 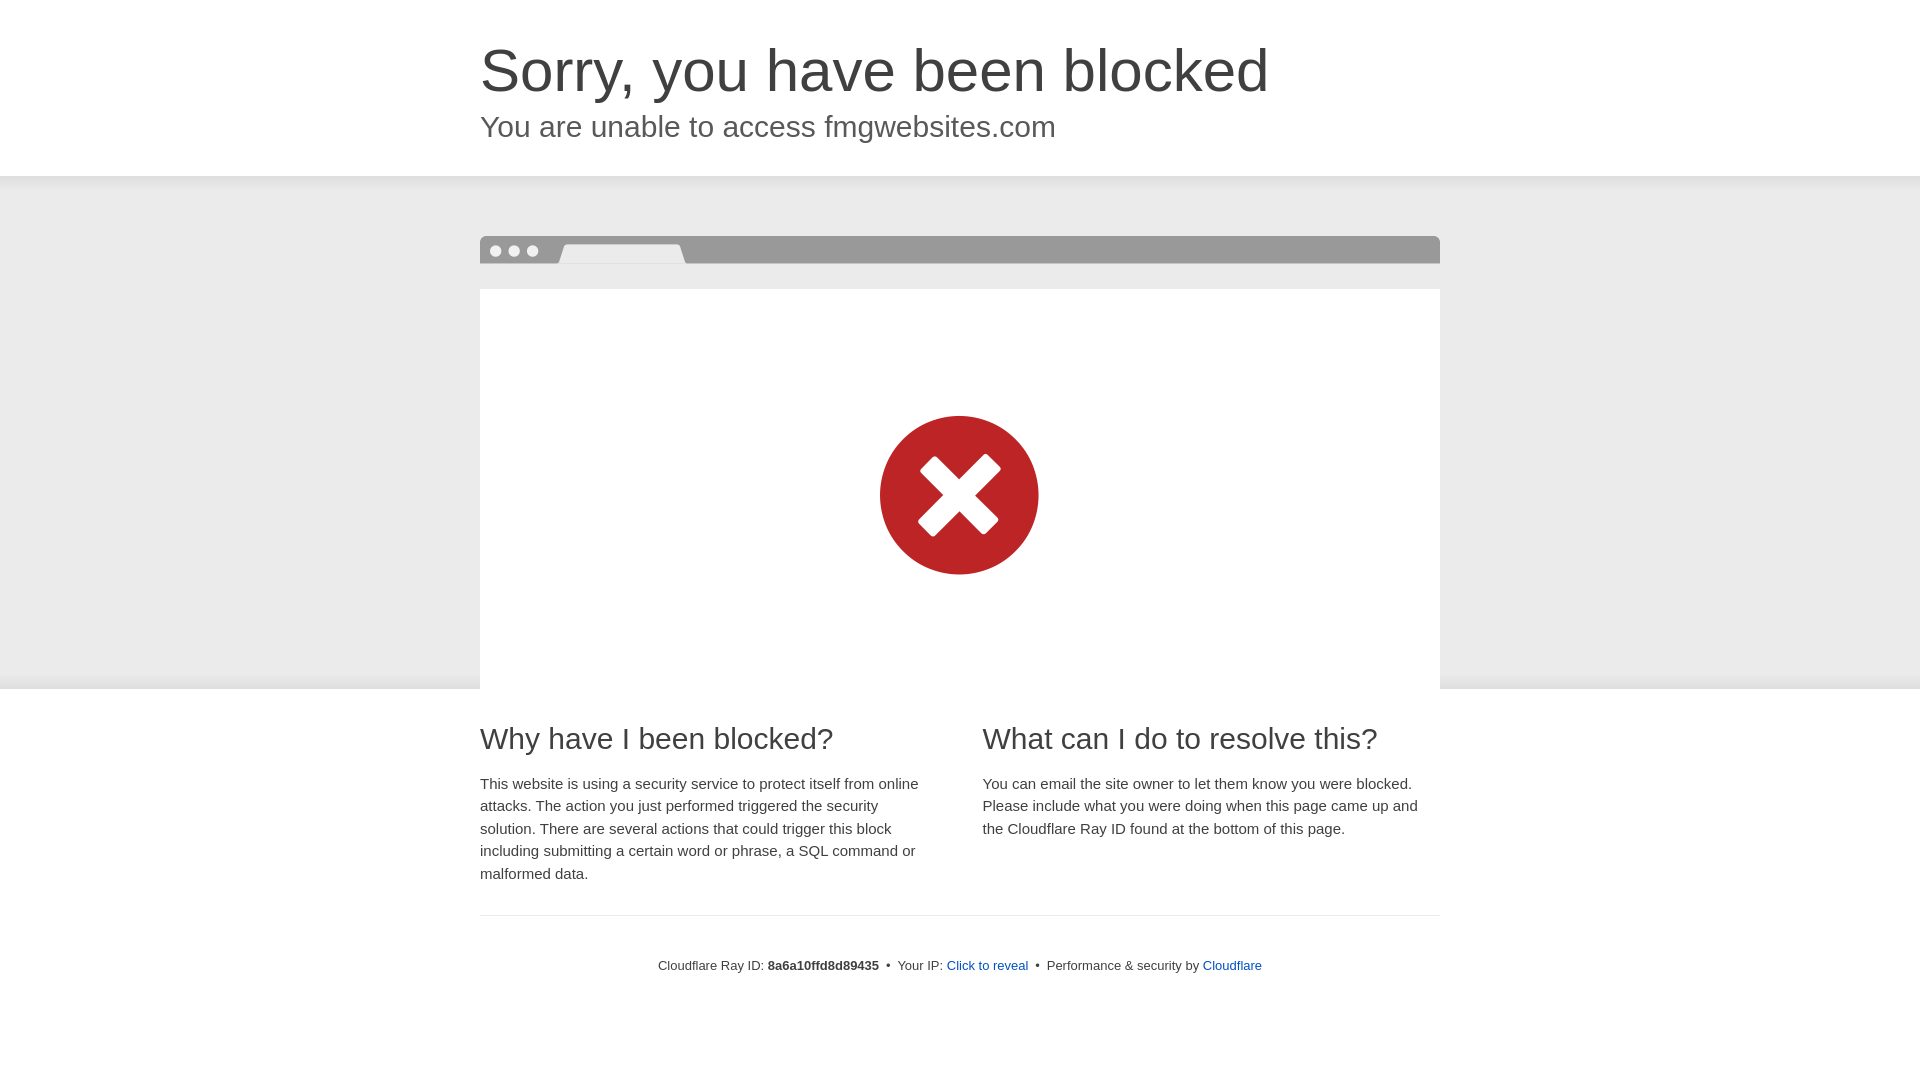 What do you see at coordinates (988, 966) in the screenshot?
I see `Click to reveal` at bounding box center [988, 966].